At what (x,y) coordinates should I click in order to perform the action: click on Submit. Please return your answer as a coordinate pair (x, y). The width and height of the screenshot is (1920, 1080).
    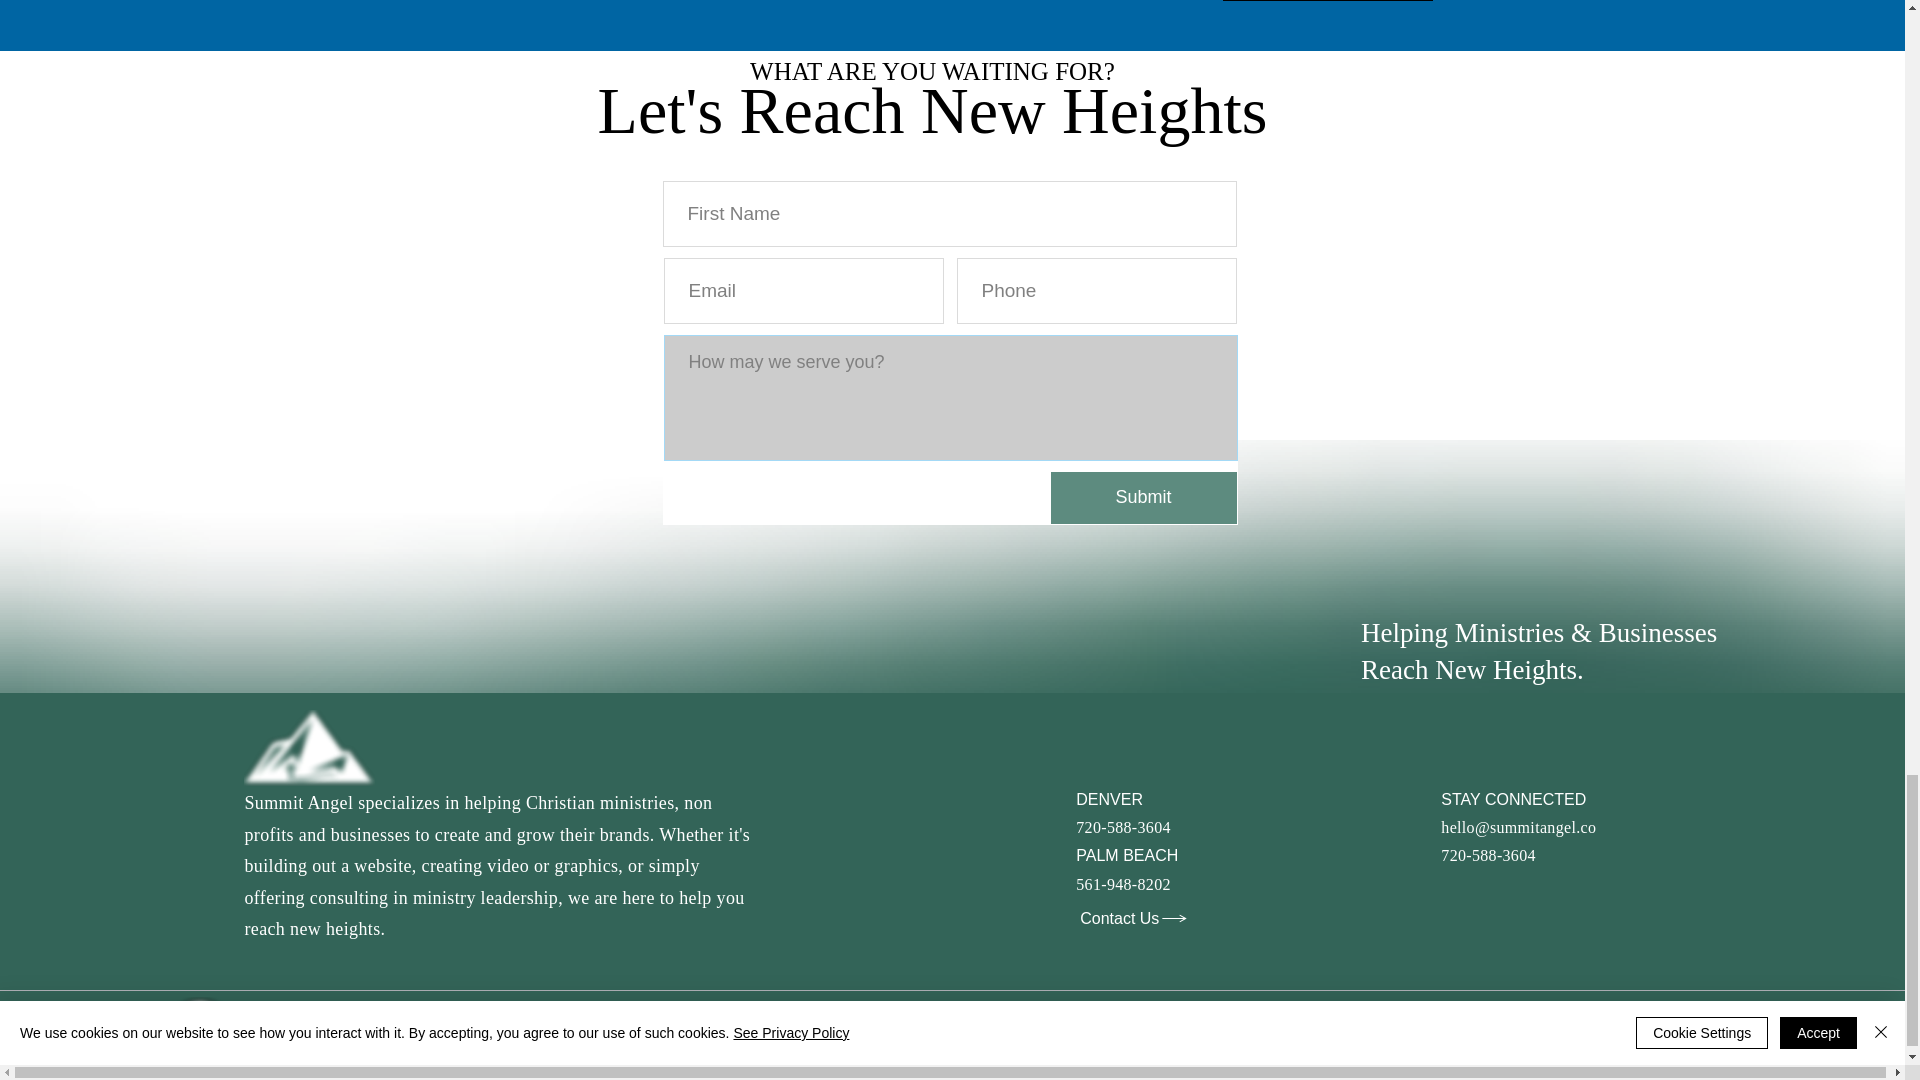
    Looking at the image, I should click on (1143, 497).